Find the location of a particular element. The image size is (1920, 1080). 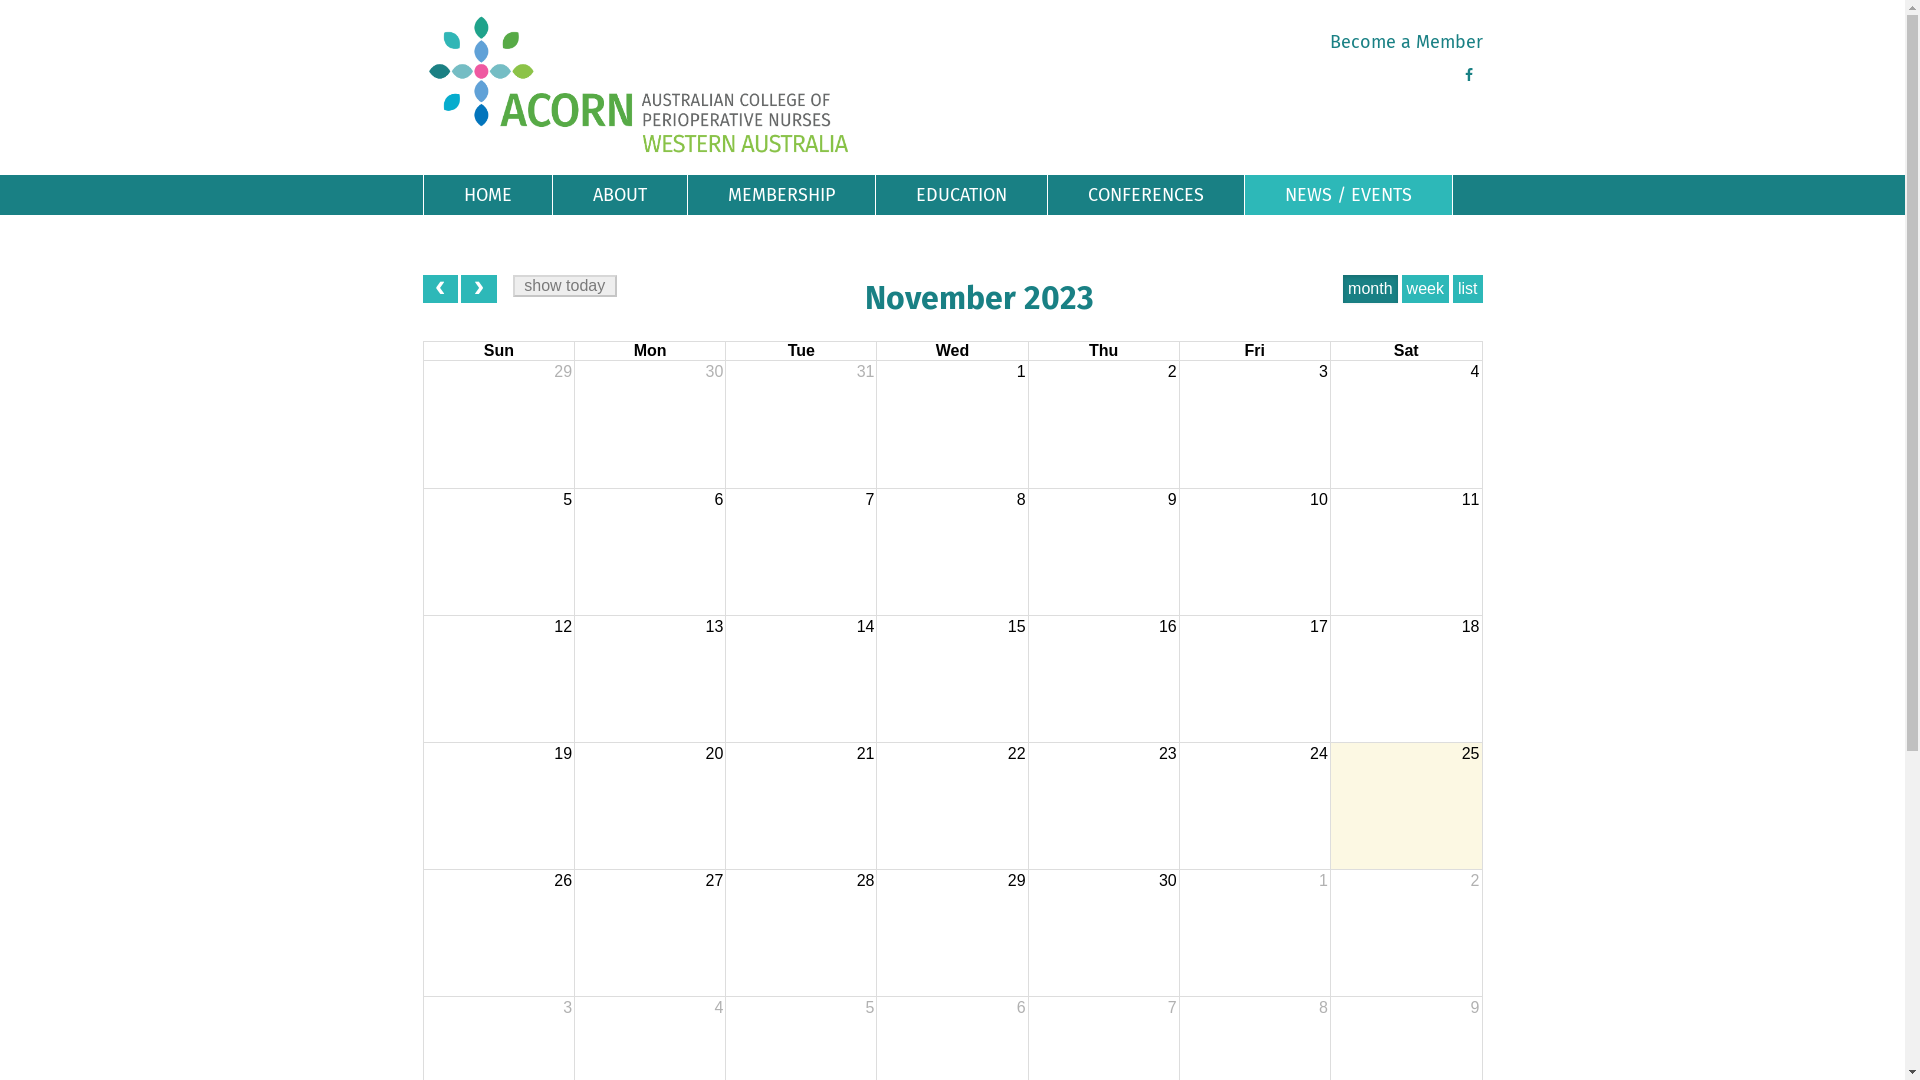

NEWS / EVENTS is located at coordinates (1348, 195).